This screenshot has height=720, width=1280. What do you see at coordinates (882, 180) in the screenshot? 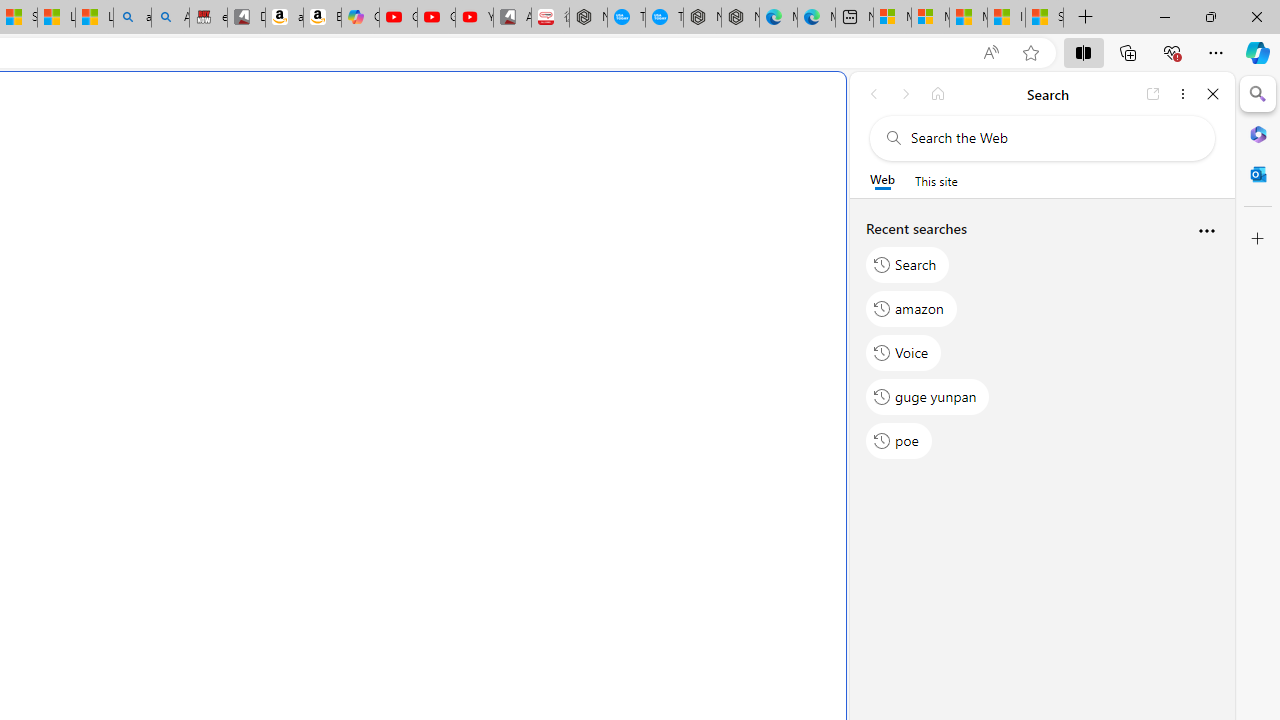
I see `Web scope` at bounding box center [882, 180].